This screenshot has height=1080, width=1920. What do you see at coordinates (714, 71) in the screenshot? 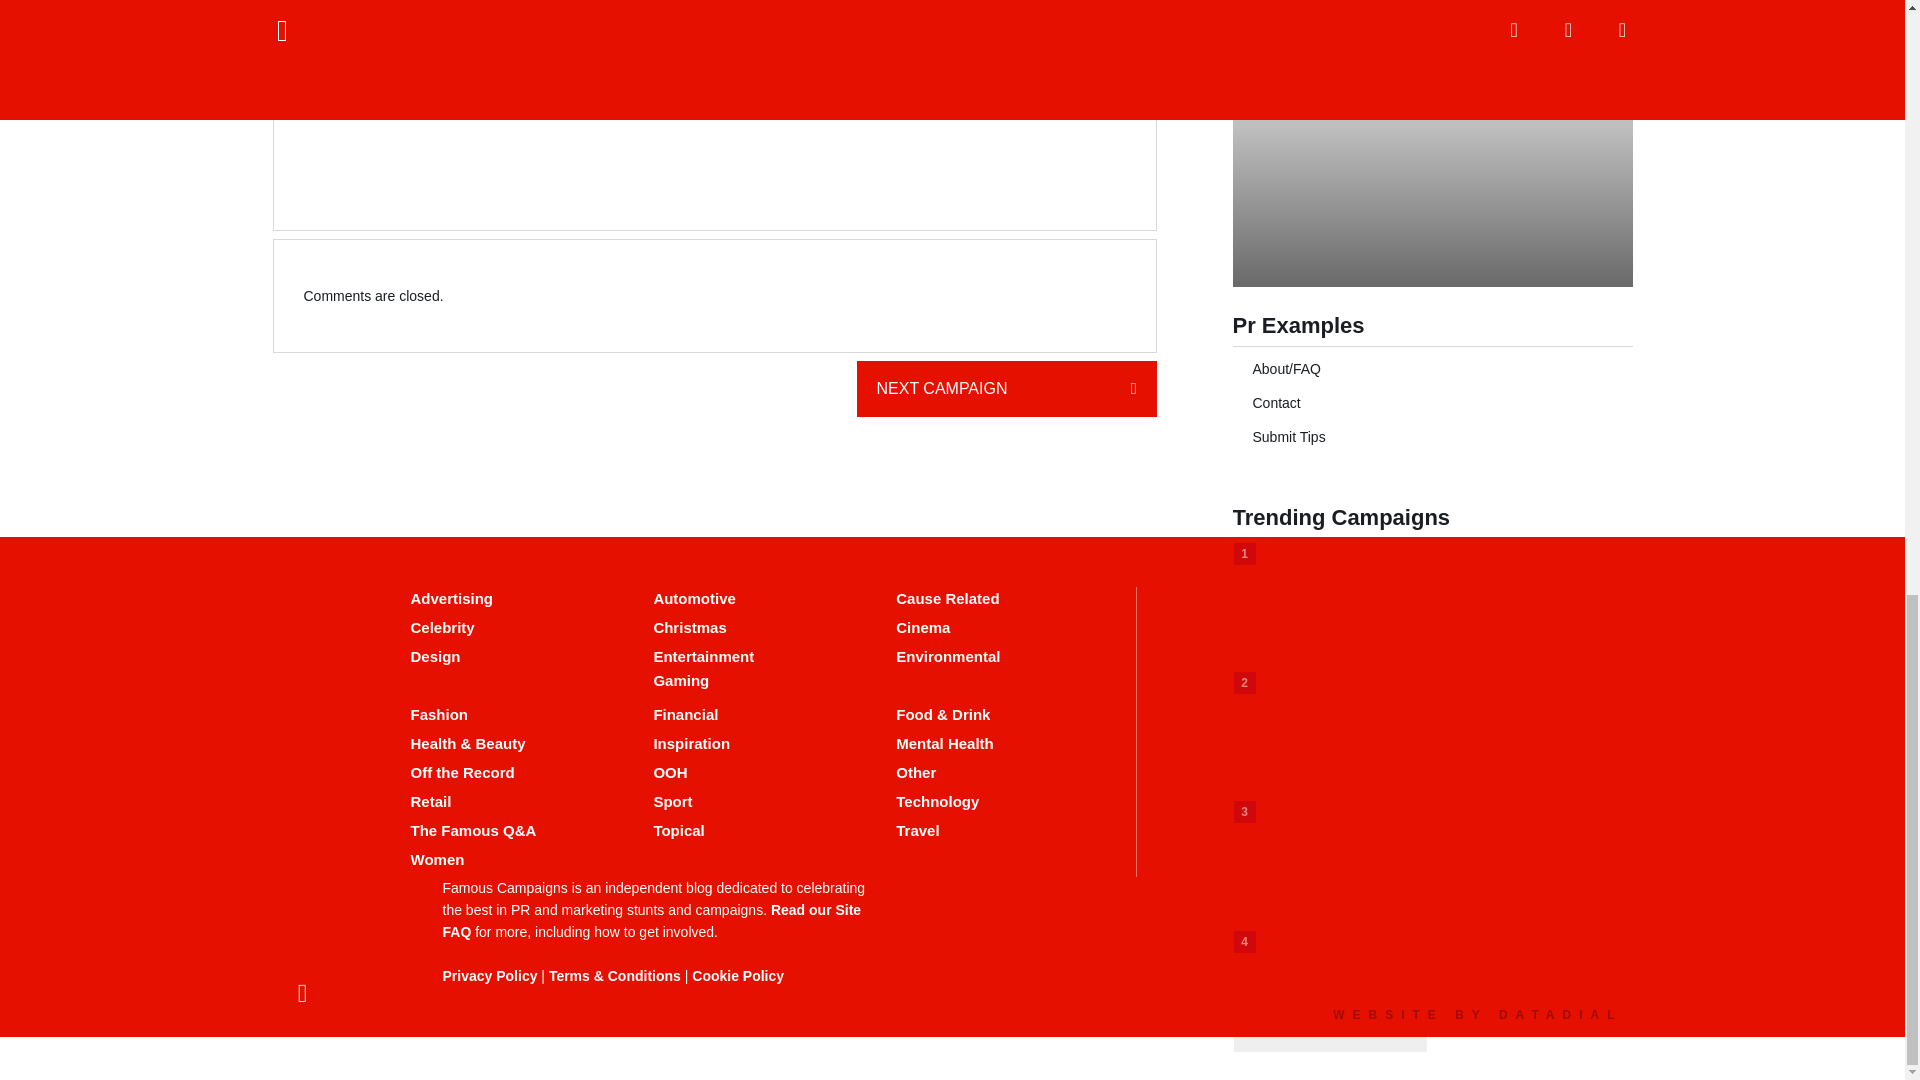
I see `ALL` at bounding box center [714, 71].